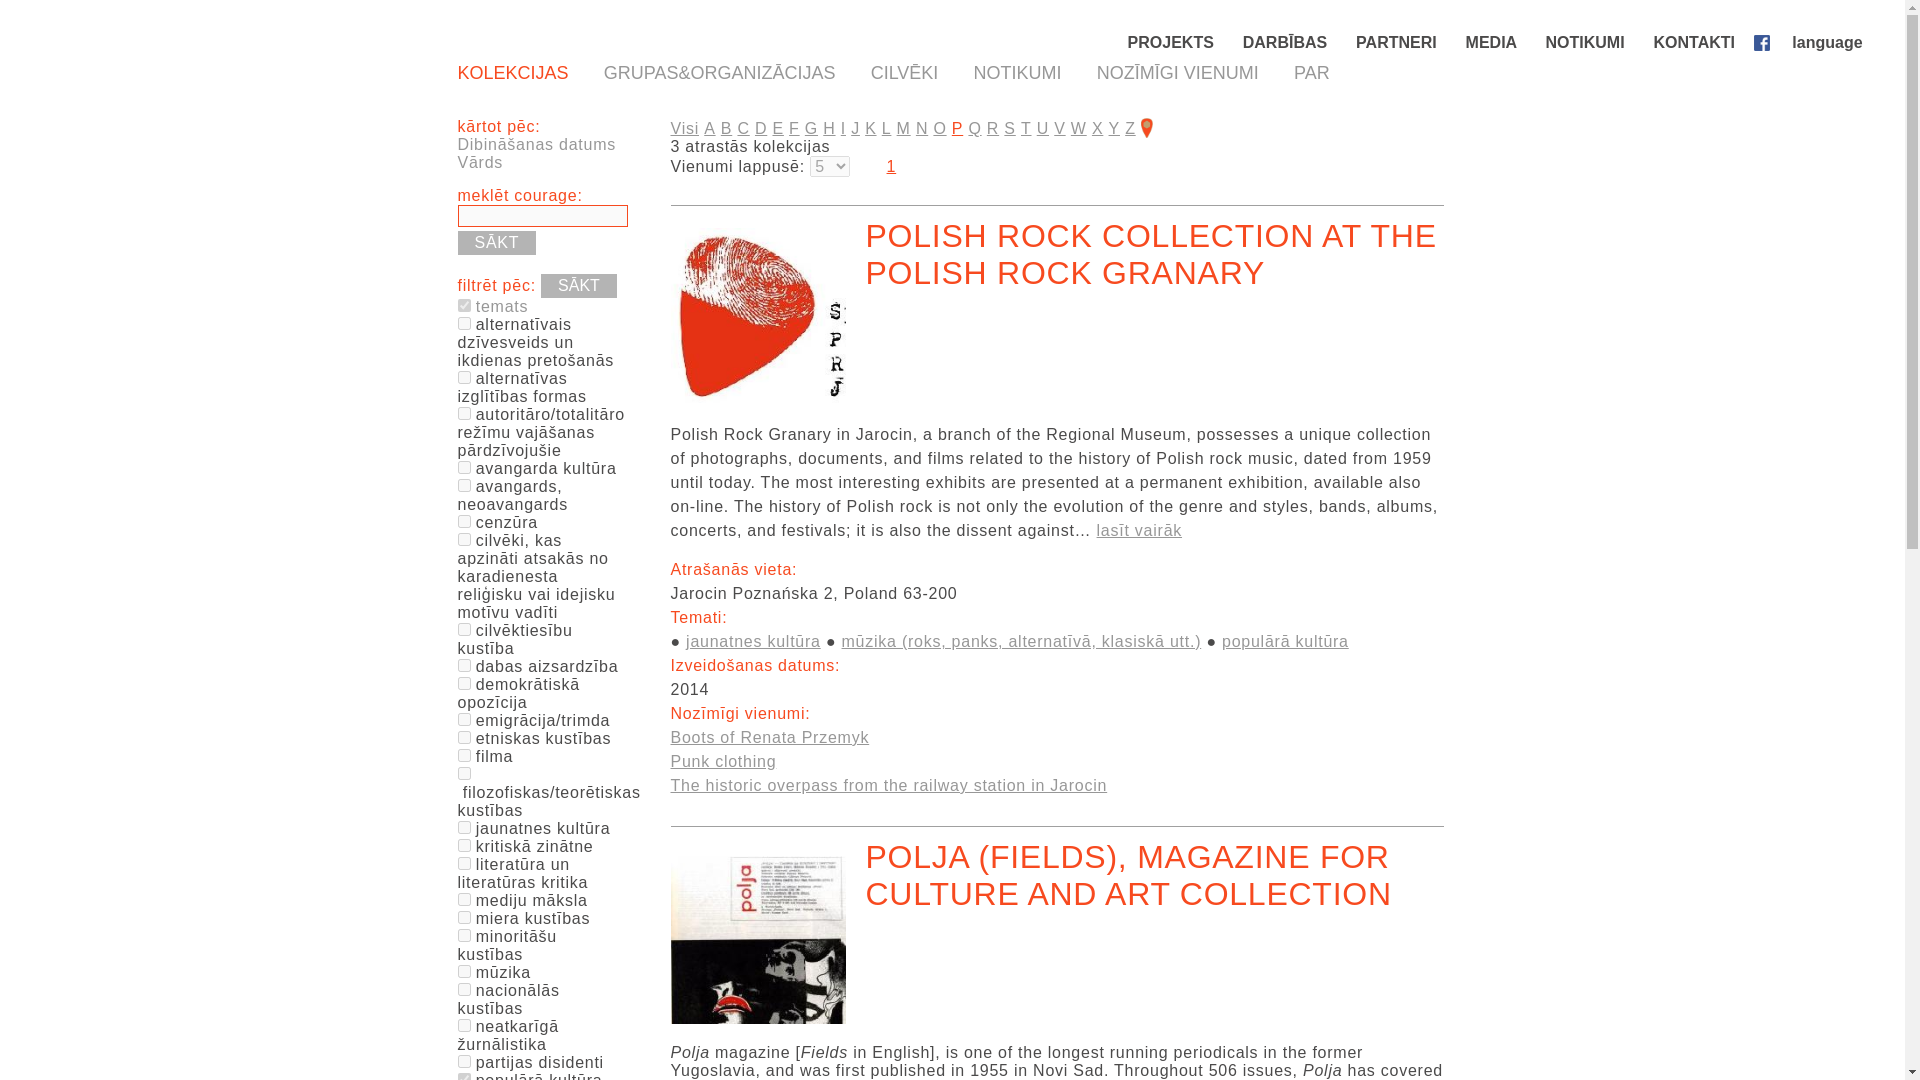  Describe the element at coordinates (464, 414) in the screenshot. I see `courage:survivors` at that location.